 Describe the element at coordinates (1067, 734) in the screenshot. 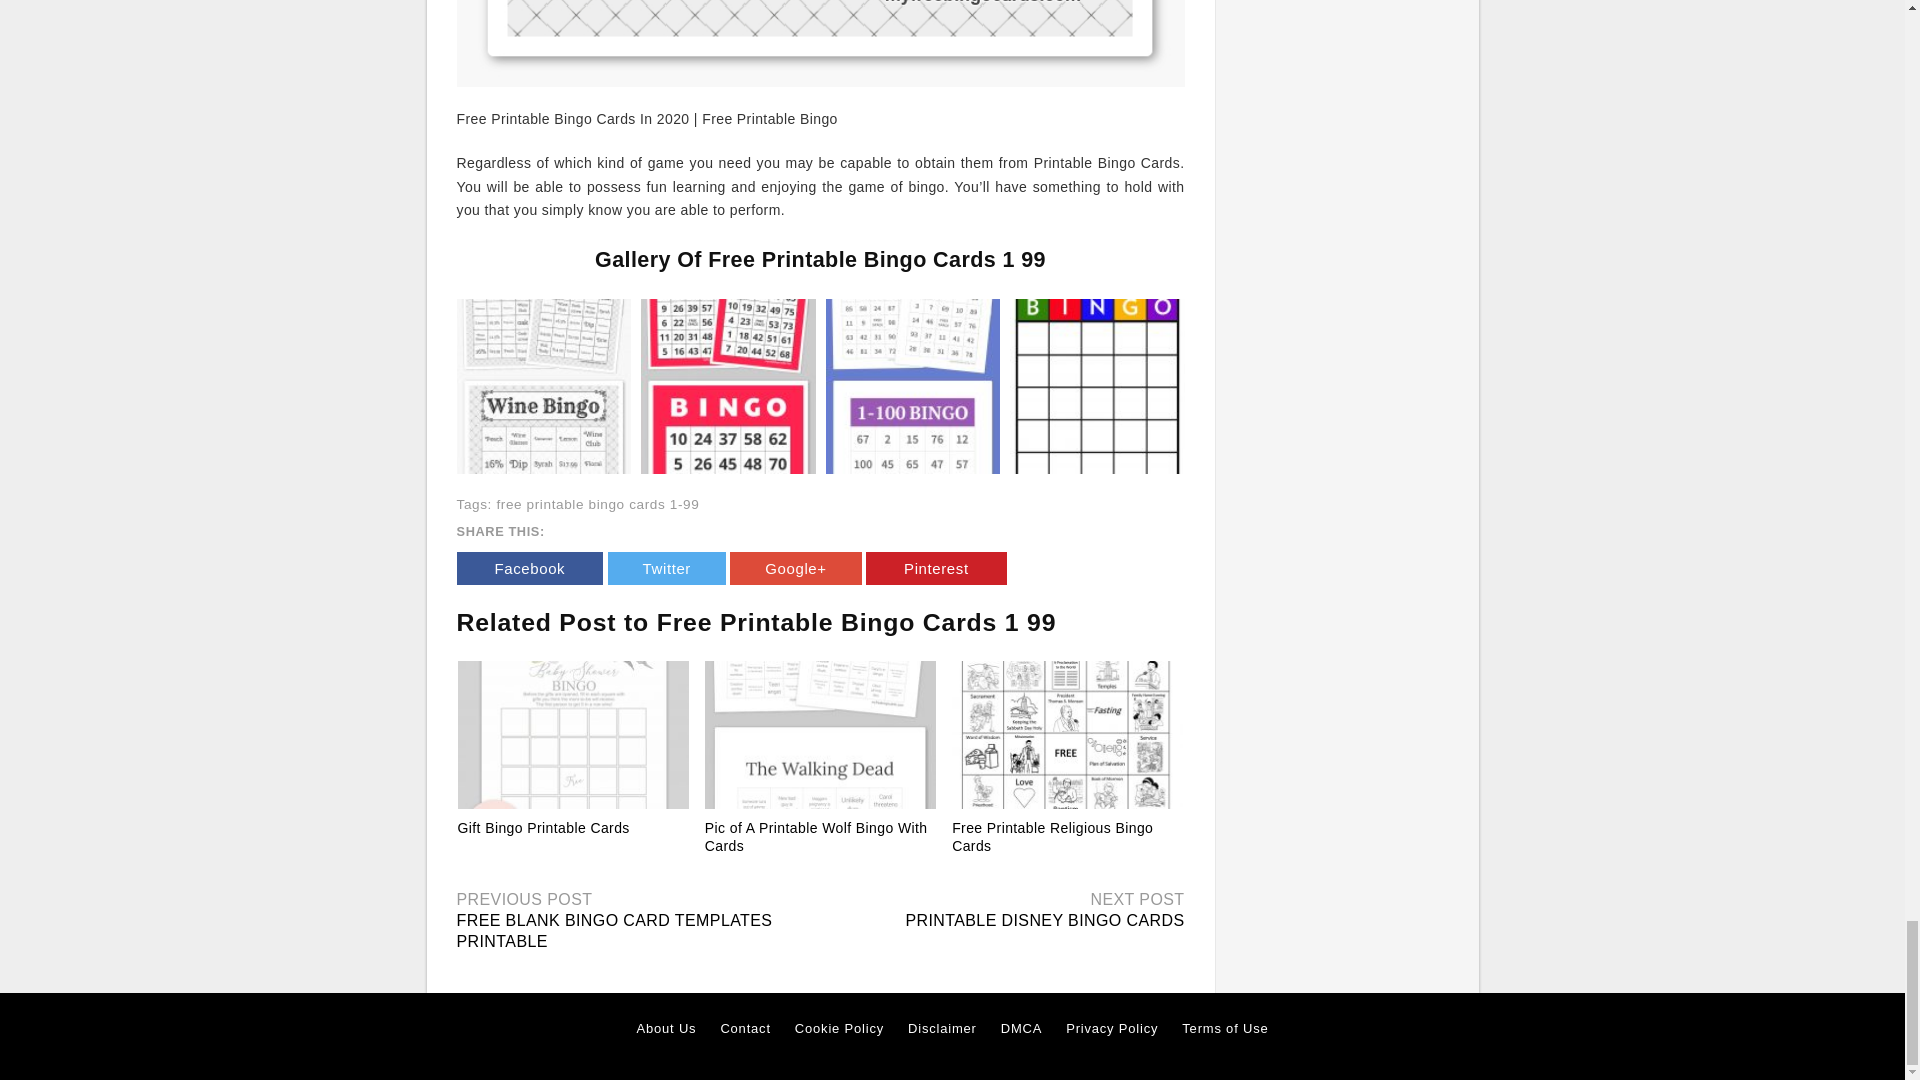

I see `Free Printable Religious Bingo Cards` at that location.